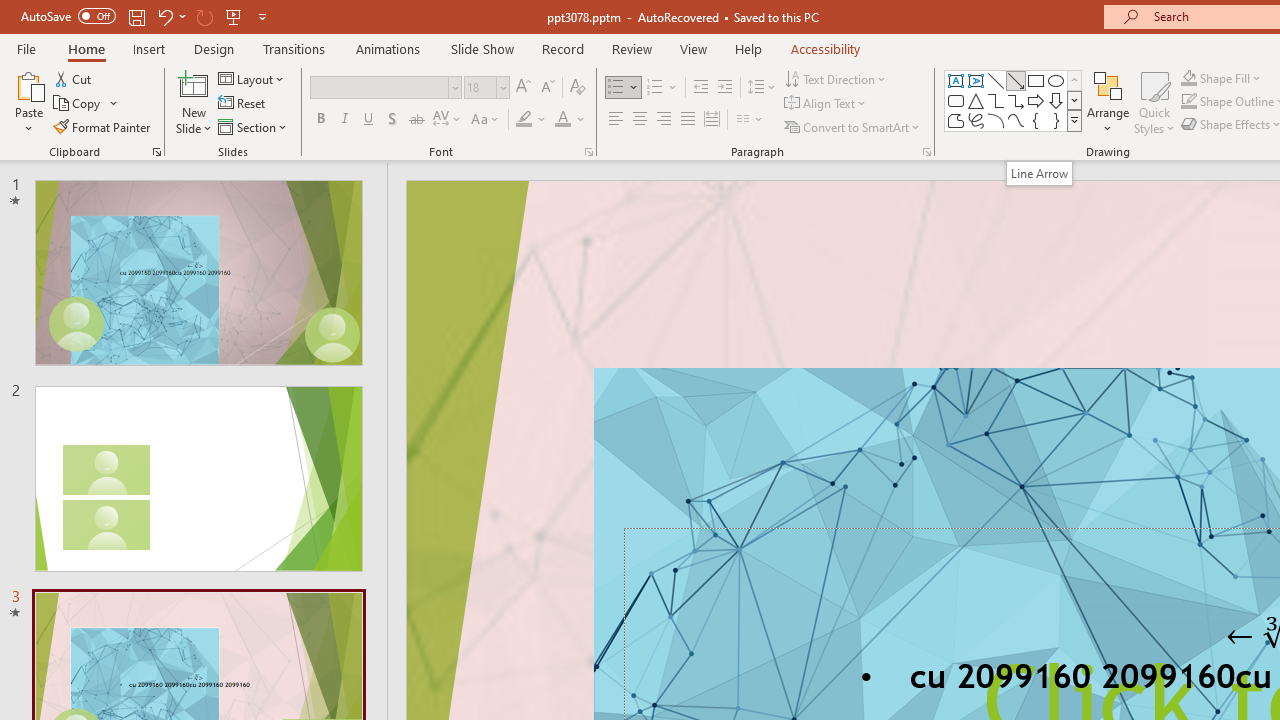 This screenshot has width=1280, height=720. Describe the element at coordinates (522, 88) in the screenshot. I see `Increase Font Size` at that location.